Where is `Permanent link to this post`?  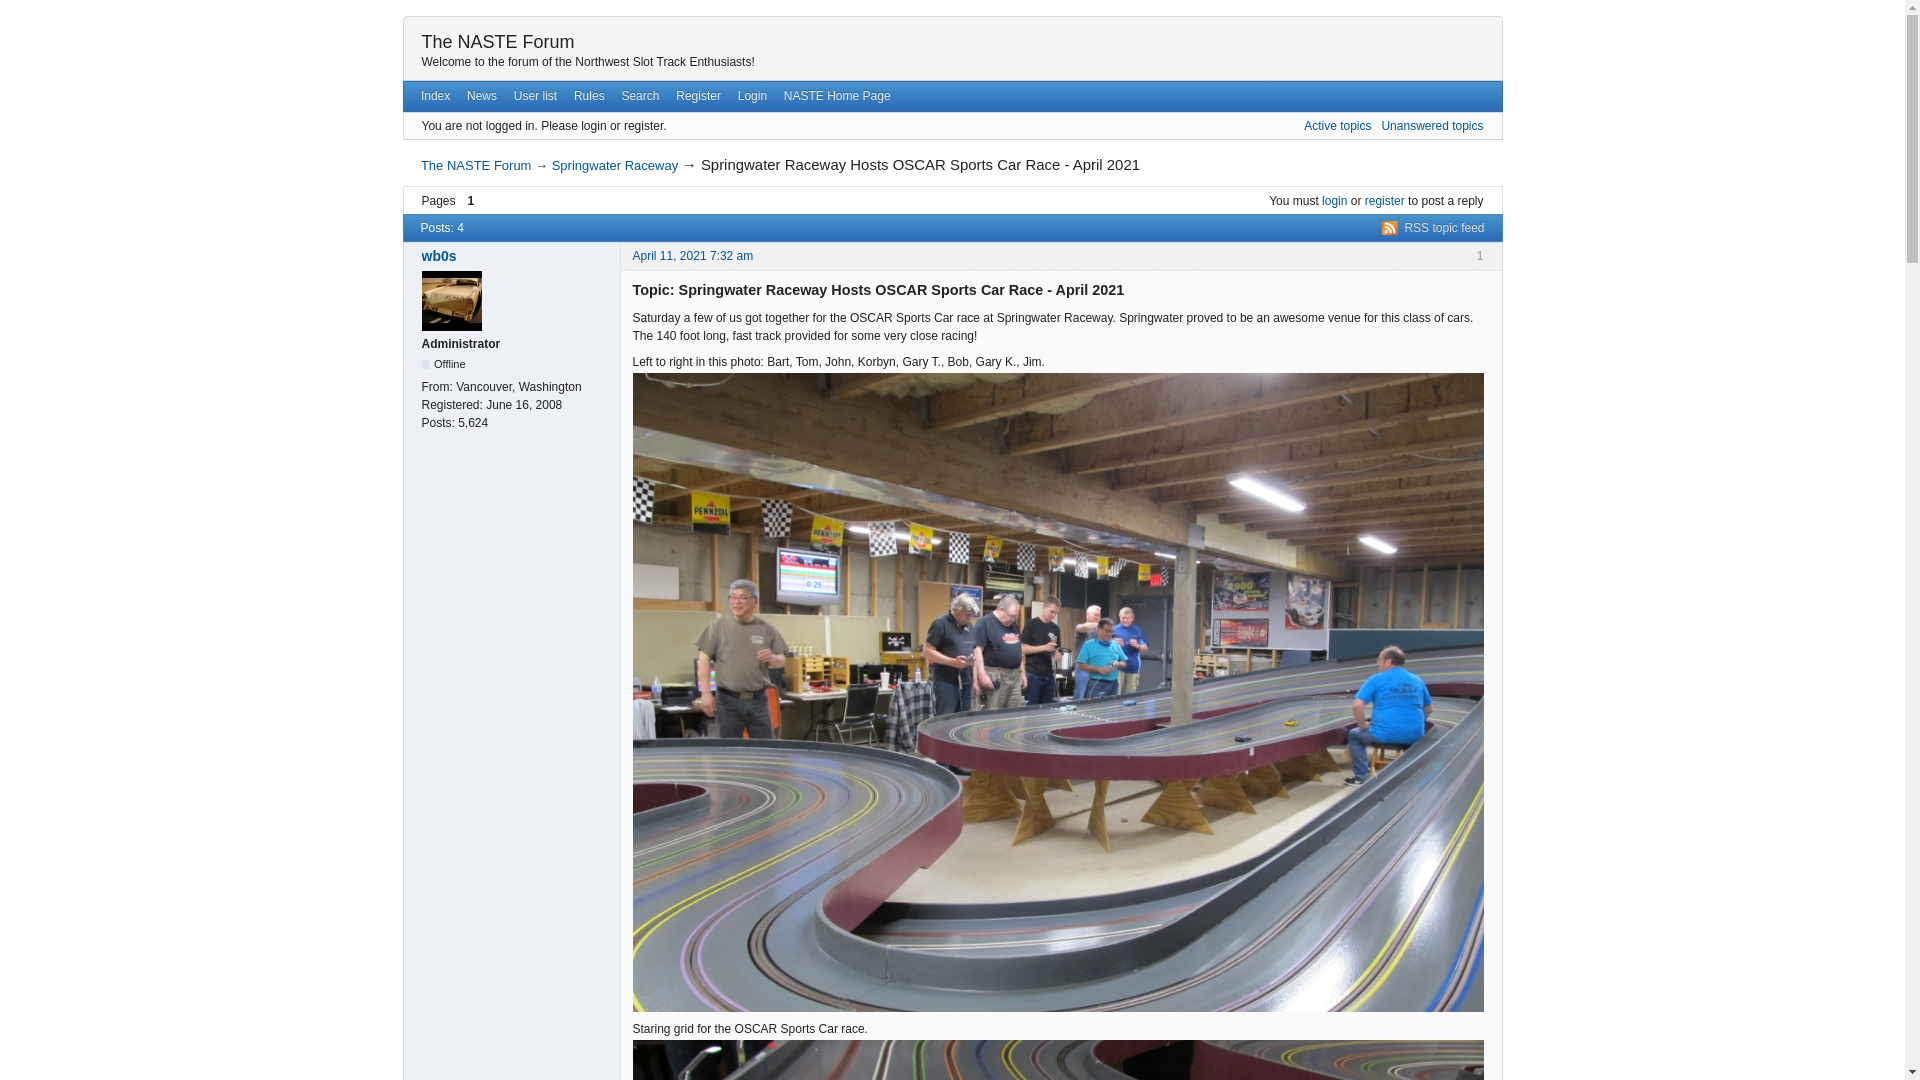 Permanent link to this post is located at coordinates (692, 256).